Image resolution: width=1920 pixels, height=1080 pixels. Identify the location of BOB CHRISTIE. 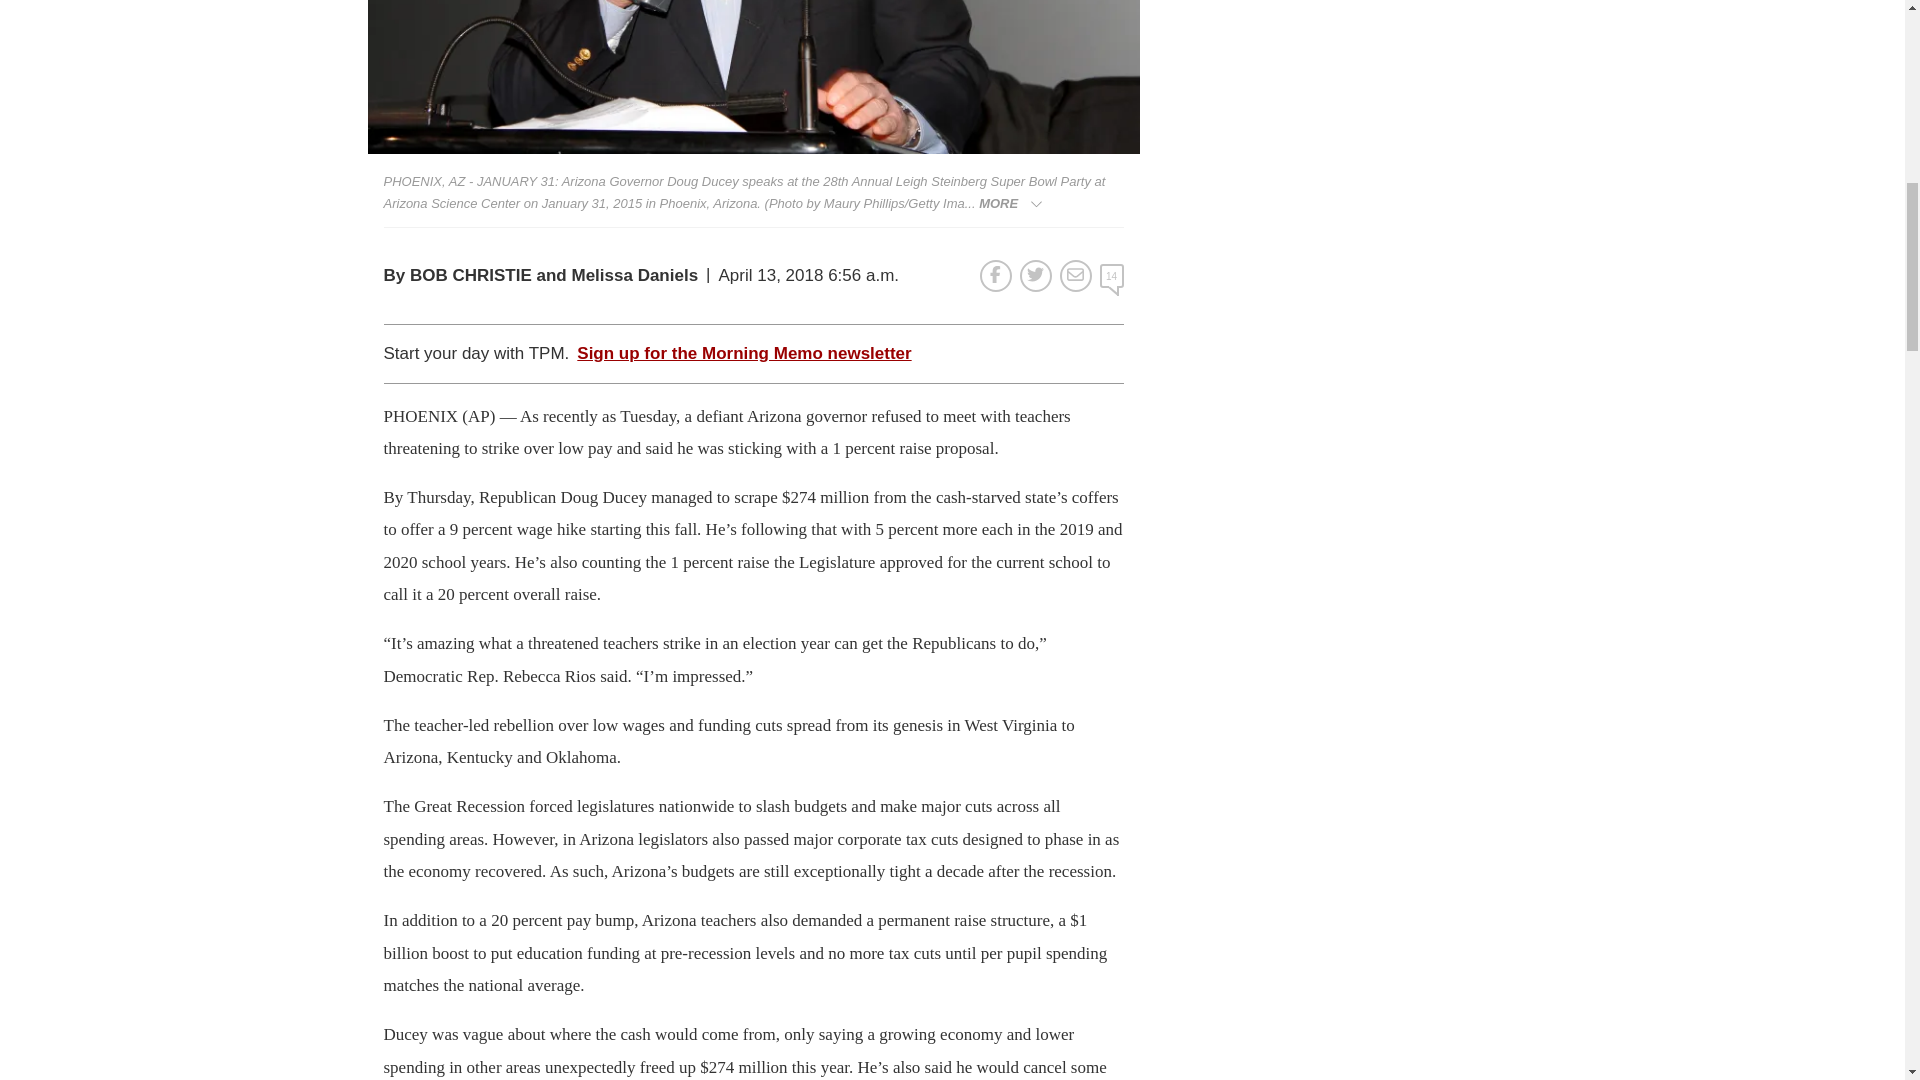
(470, 275).